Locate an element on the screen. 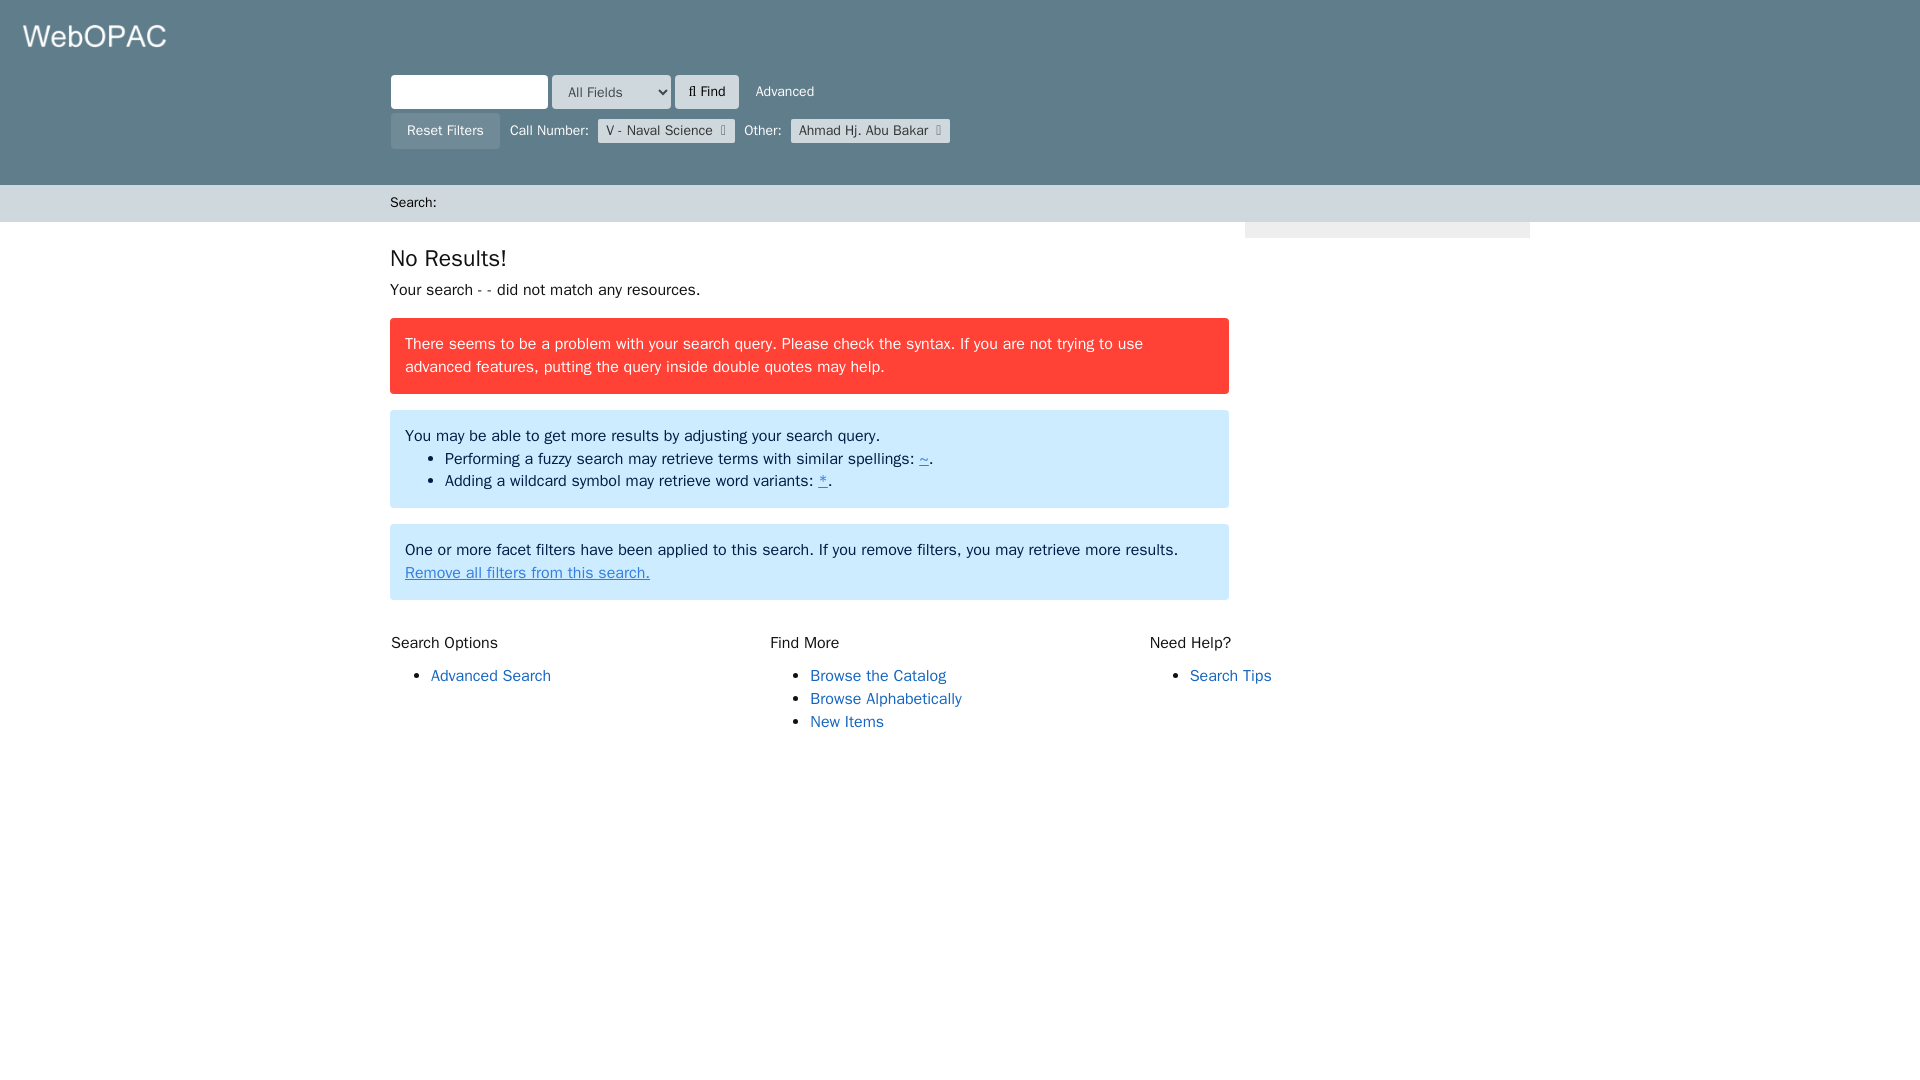 This screenshot has height=1080, width=1920. Browse Alphabetically is located at coordinates (886, 698).